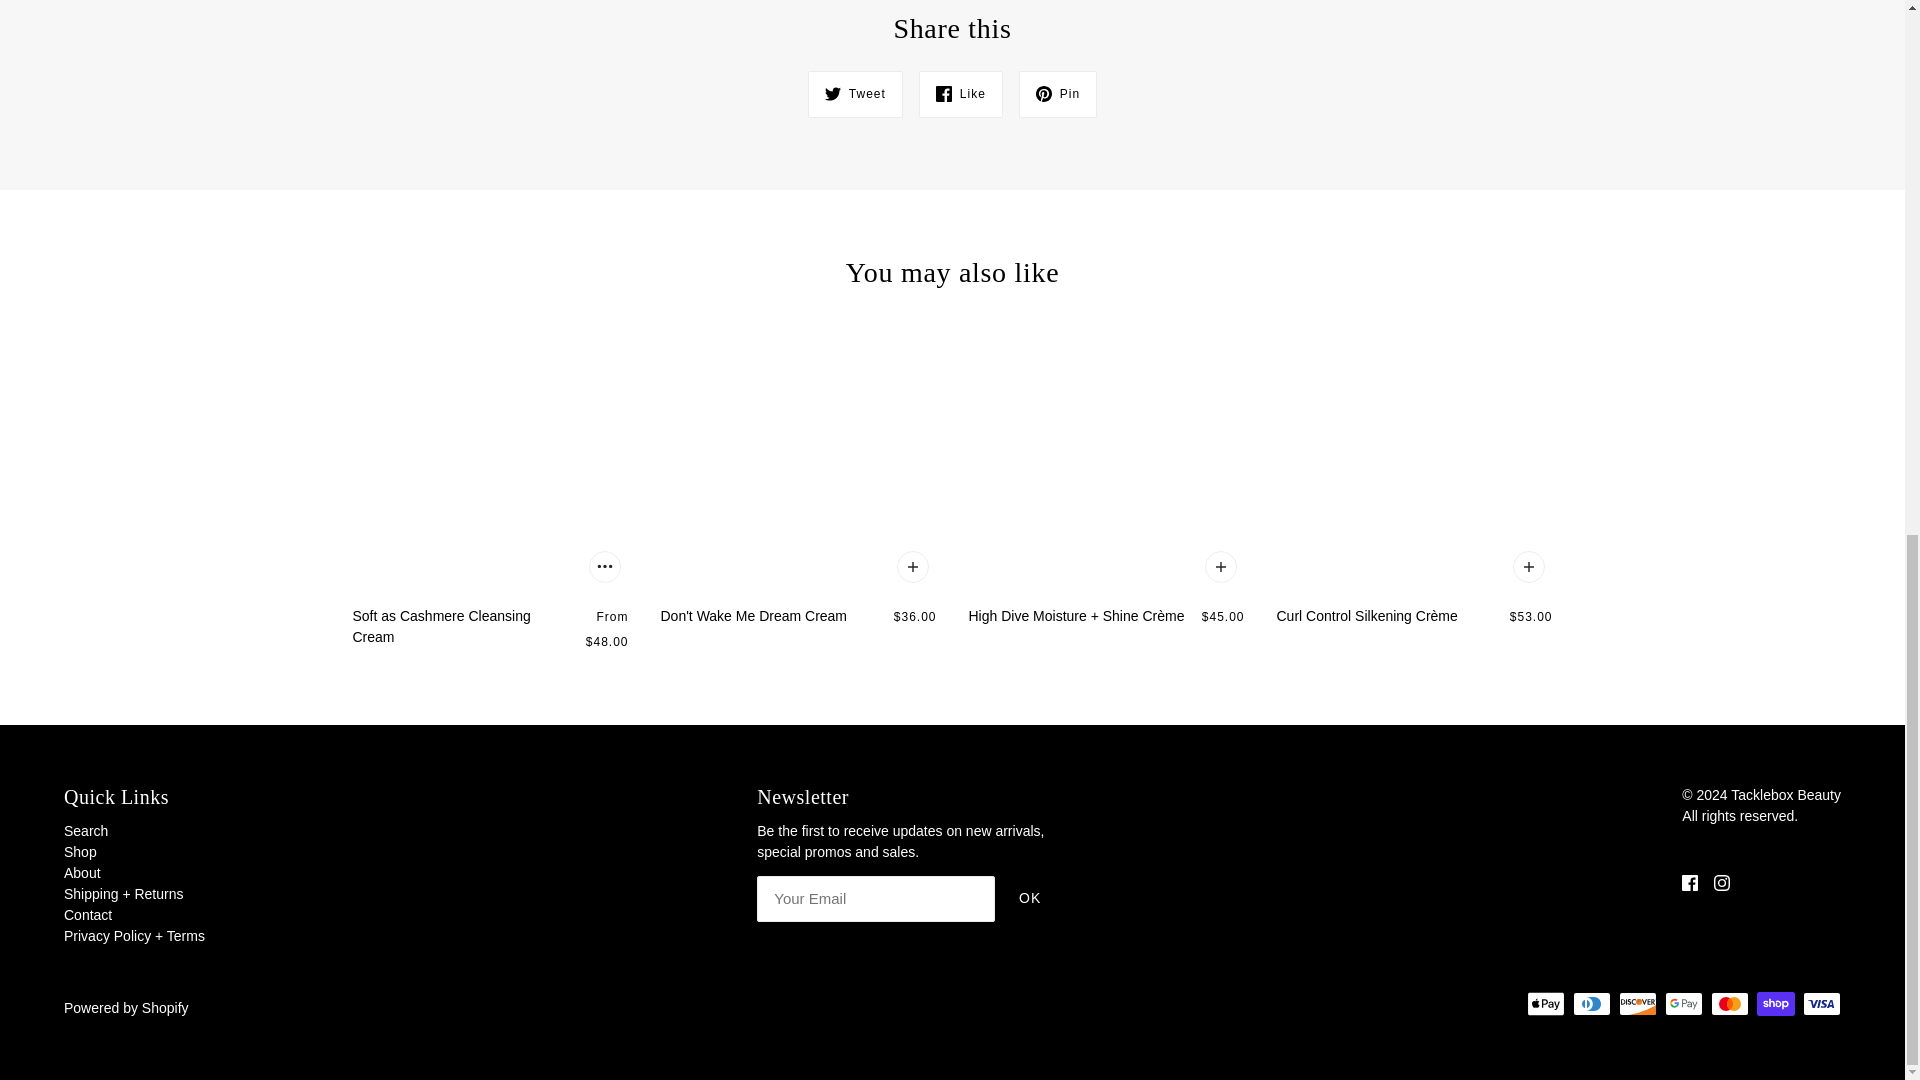 Image resolution: width=1920 pixels, height=1080 pixels. I want to click on Discover, so click(1637, 1004).